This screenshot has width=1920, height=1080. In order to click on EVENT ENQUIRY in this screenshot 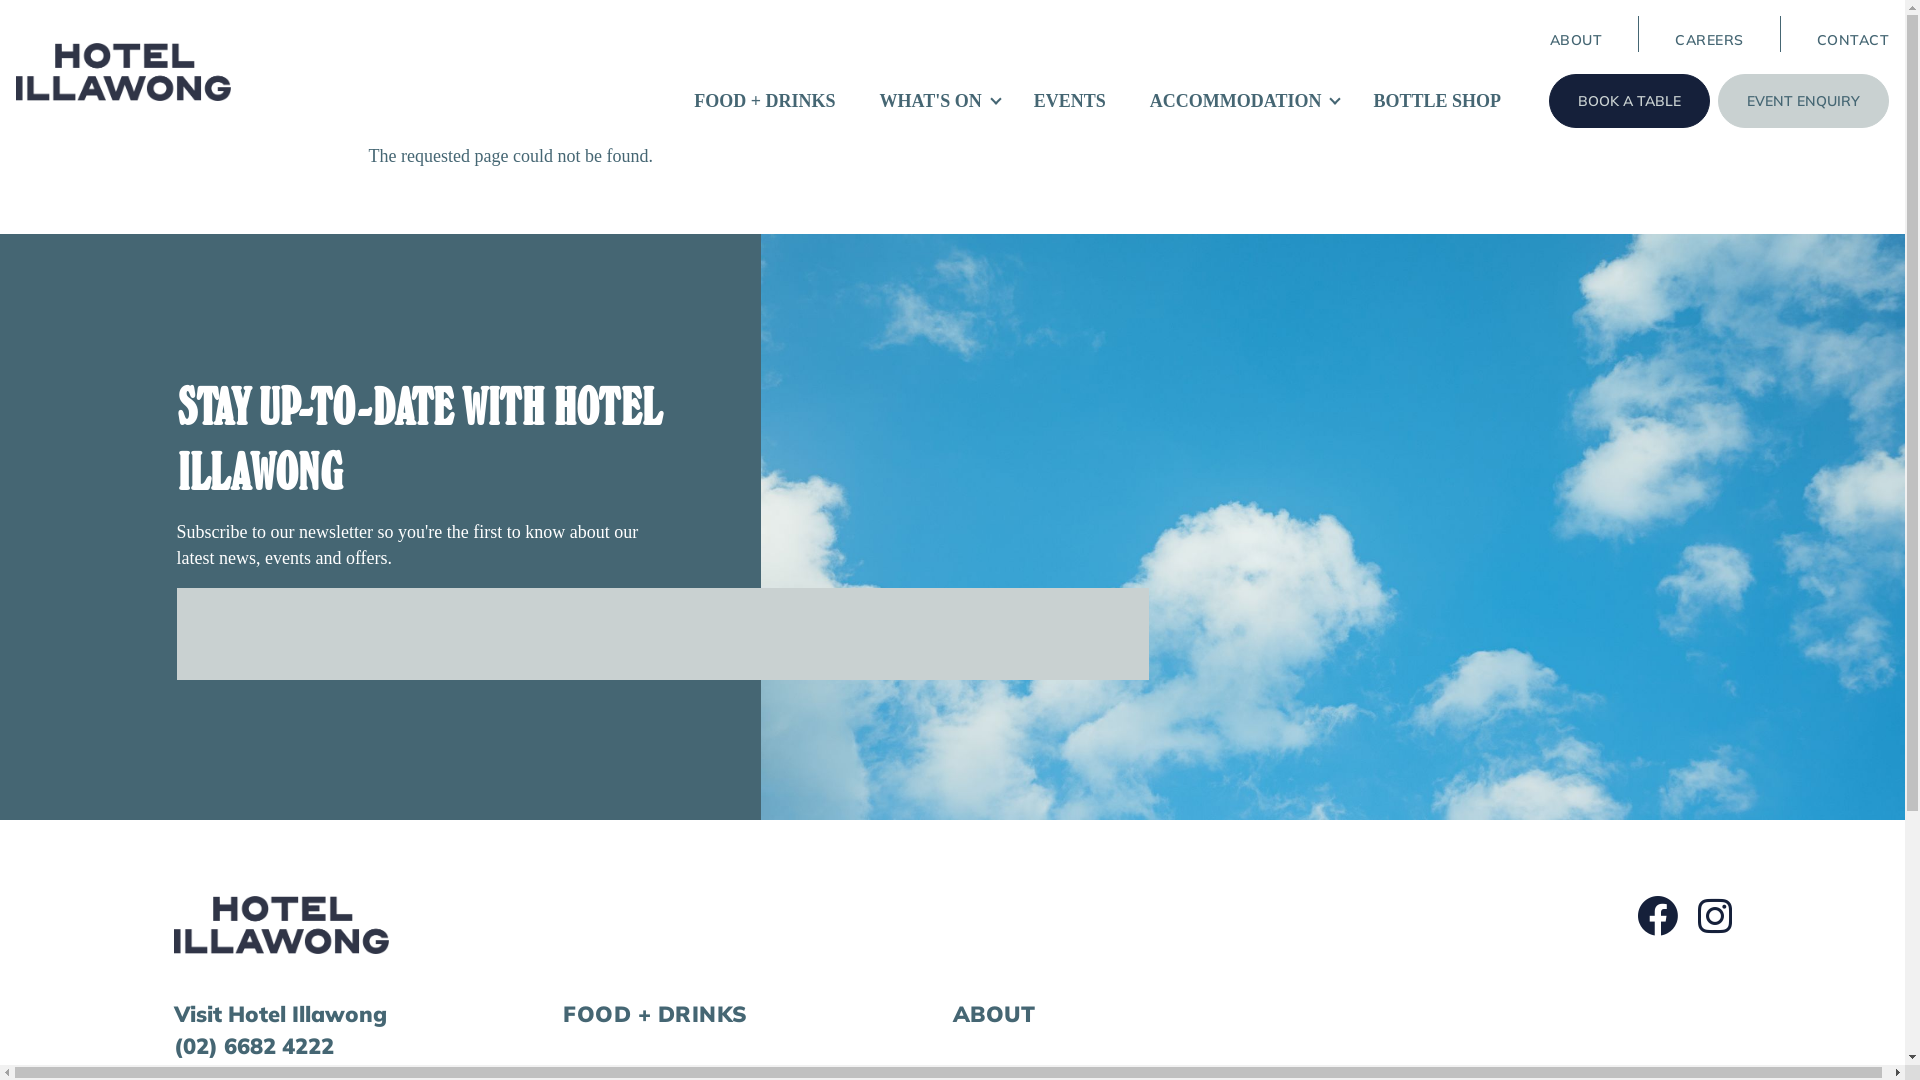, I will do `click(1804, 101)`.